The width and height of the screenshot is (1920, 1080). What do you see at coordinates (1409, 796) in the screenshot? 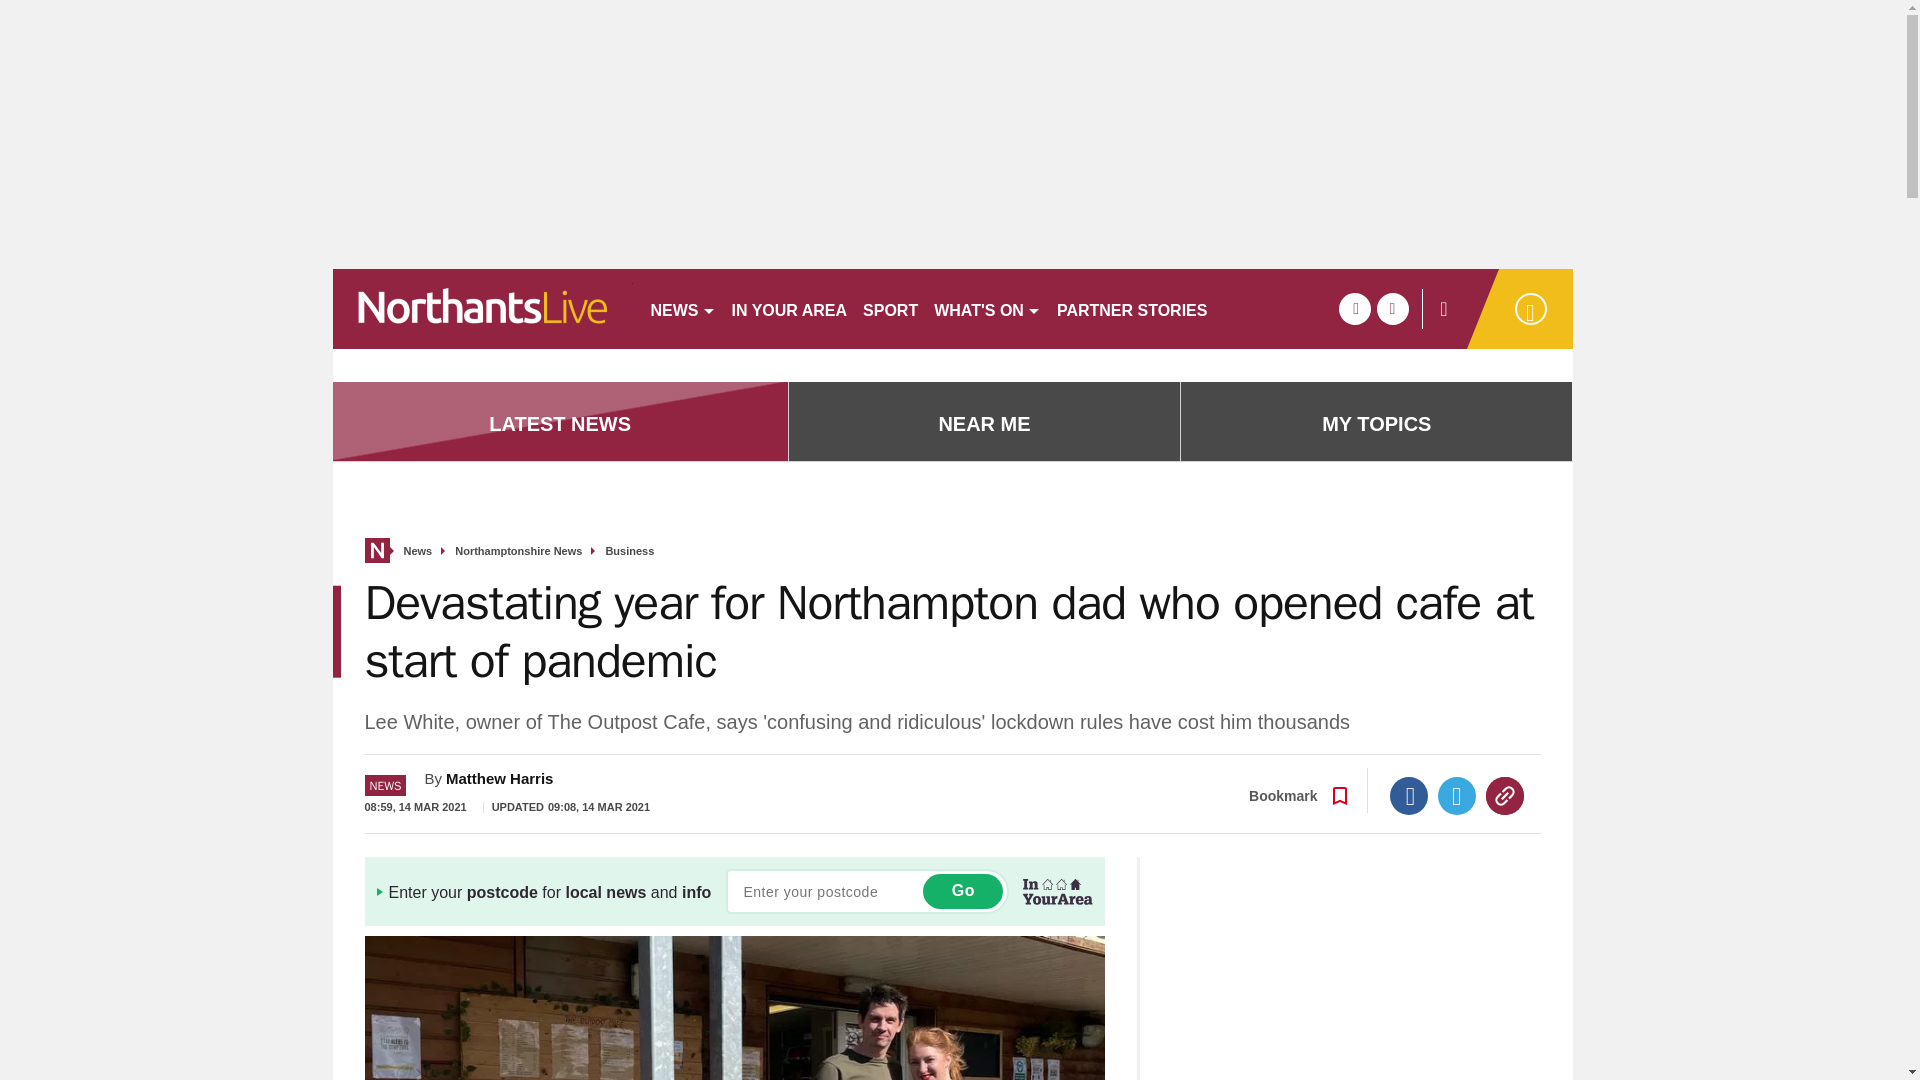
I see `Facebook` at bounding box center [1409, 796].